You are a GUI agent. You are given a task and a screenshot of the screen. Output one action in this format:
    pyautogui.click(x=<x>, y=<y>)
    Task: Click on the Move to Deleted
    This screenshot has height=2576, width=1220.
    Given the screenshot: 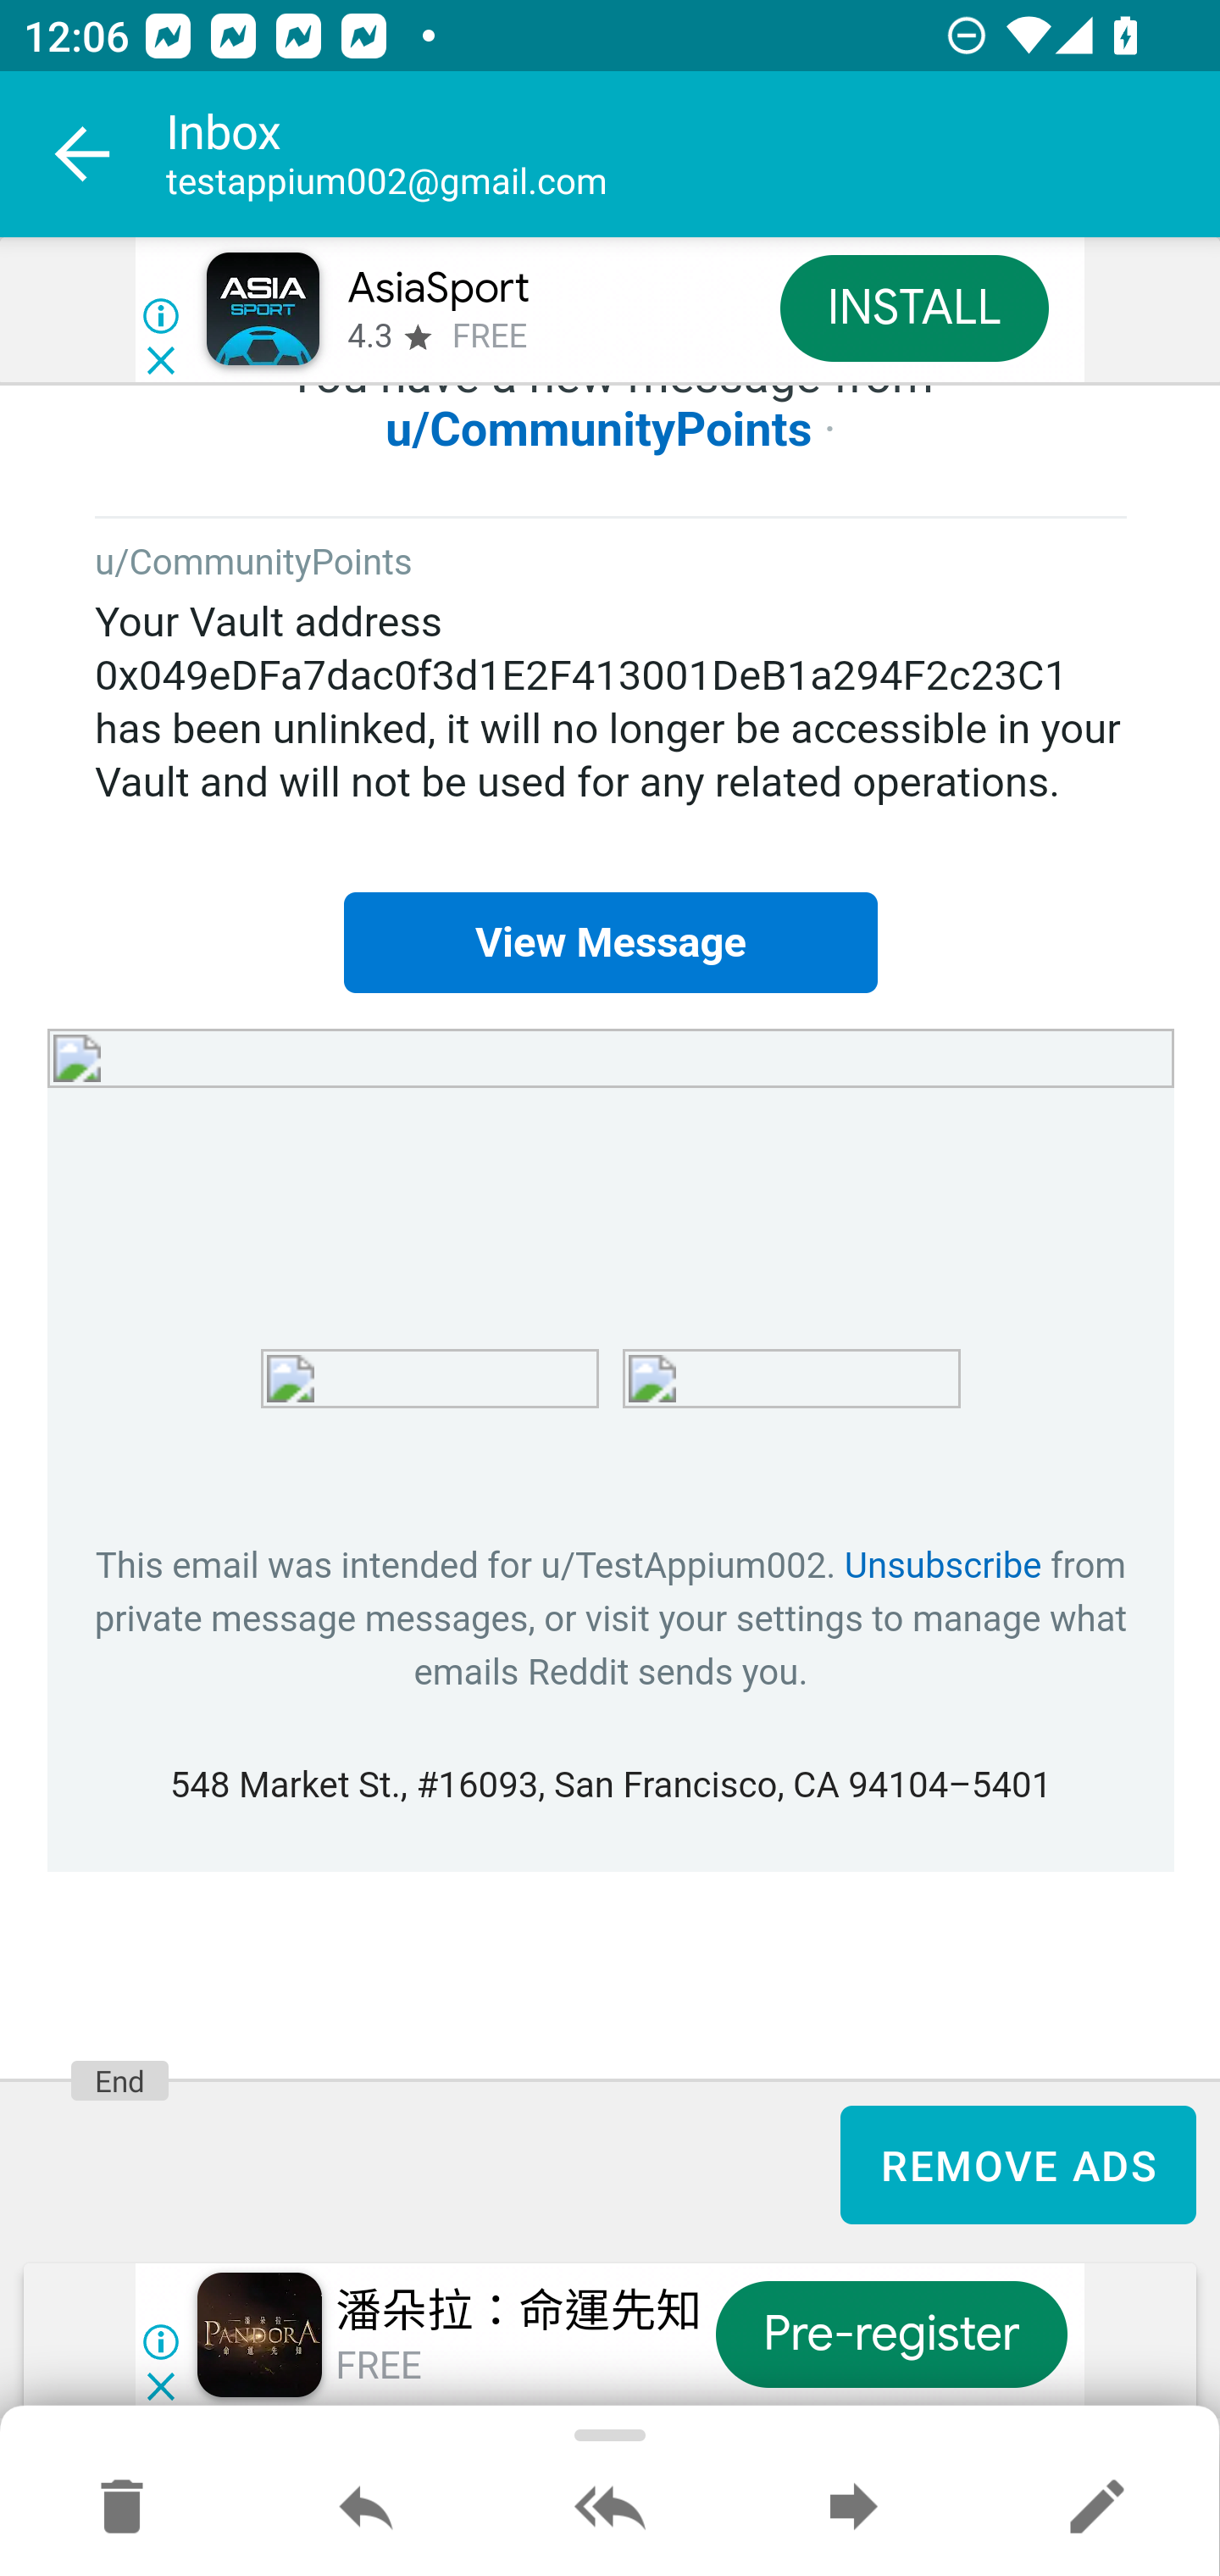 What is the action you would take?
    pyautogui.click(x=122, y=2508)
    